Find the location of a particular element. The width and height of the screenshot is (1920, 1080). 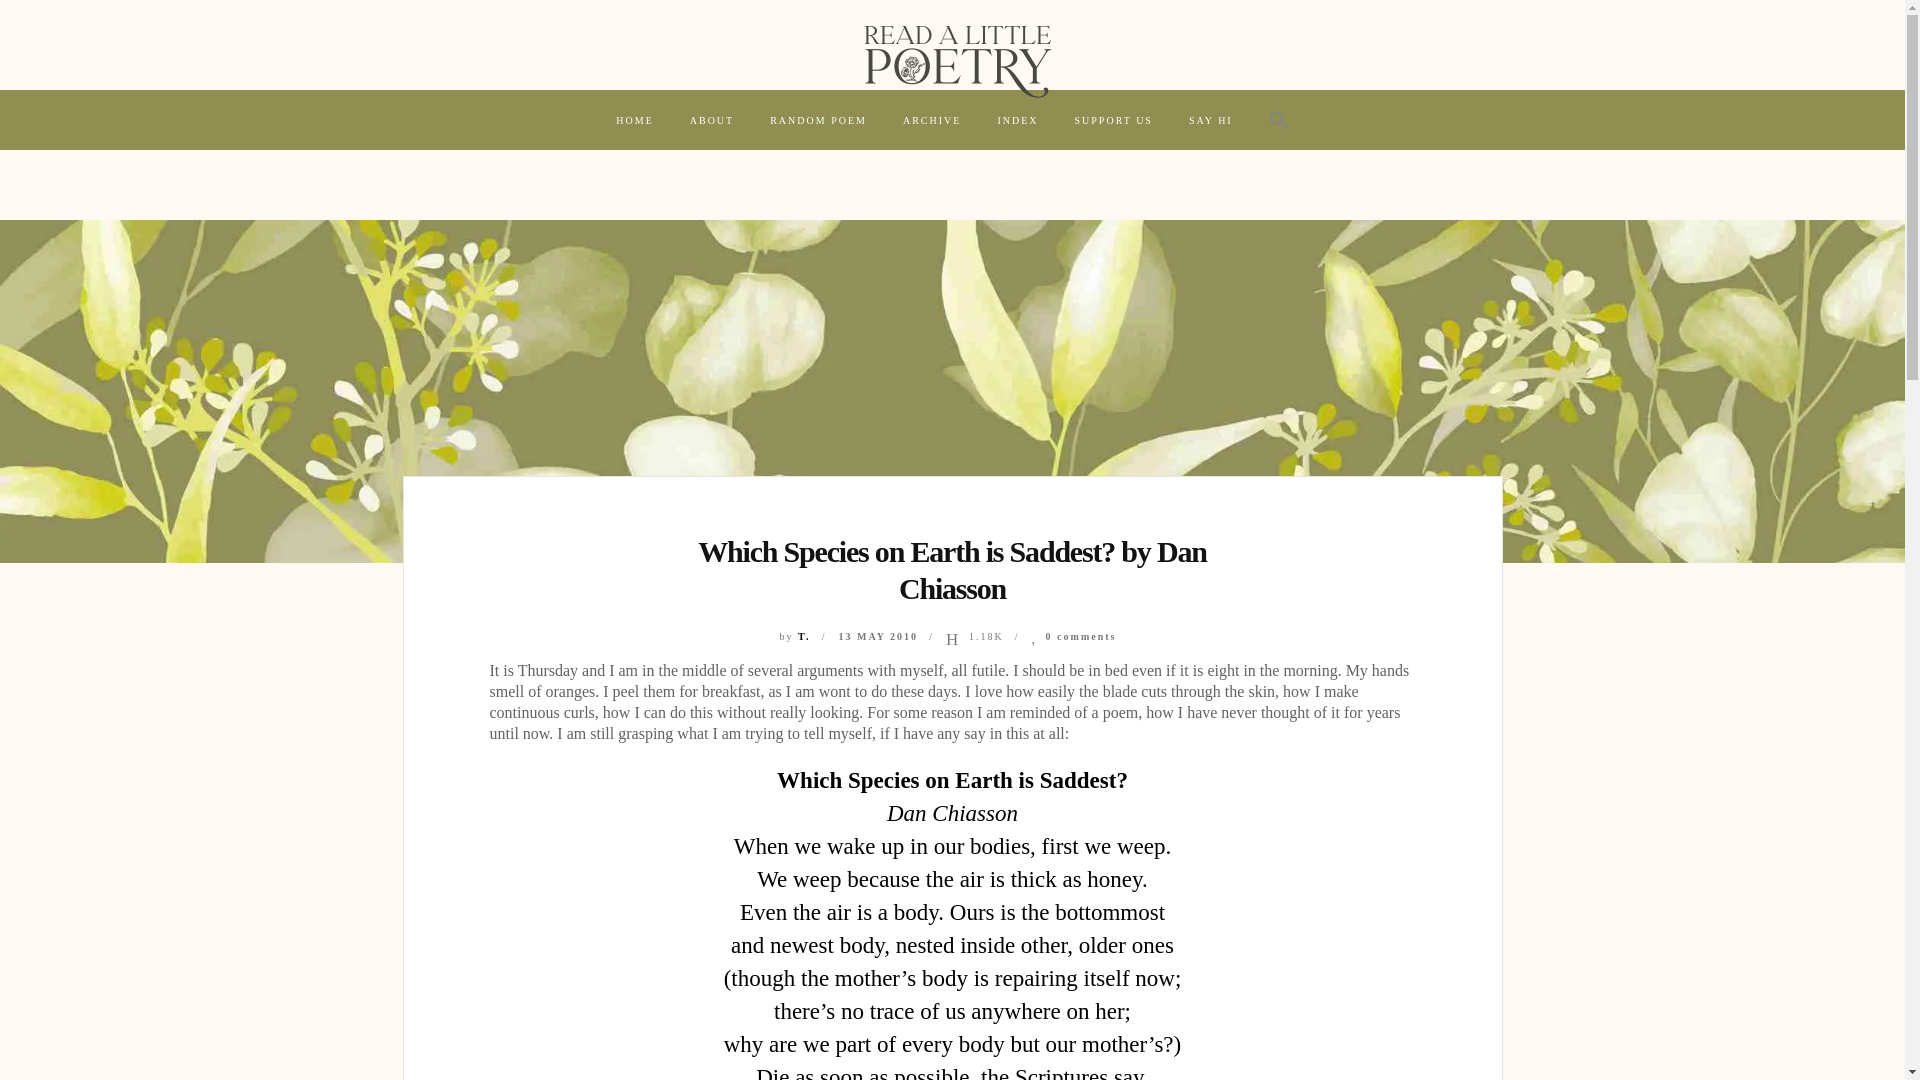

ARCHIVE is located at coordinates (932, 120).